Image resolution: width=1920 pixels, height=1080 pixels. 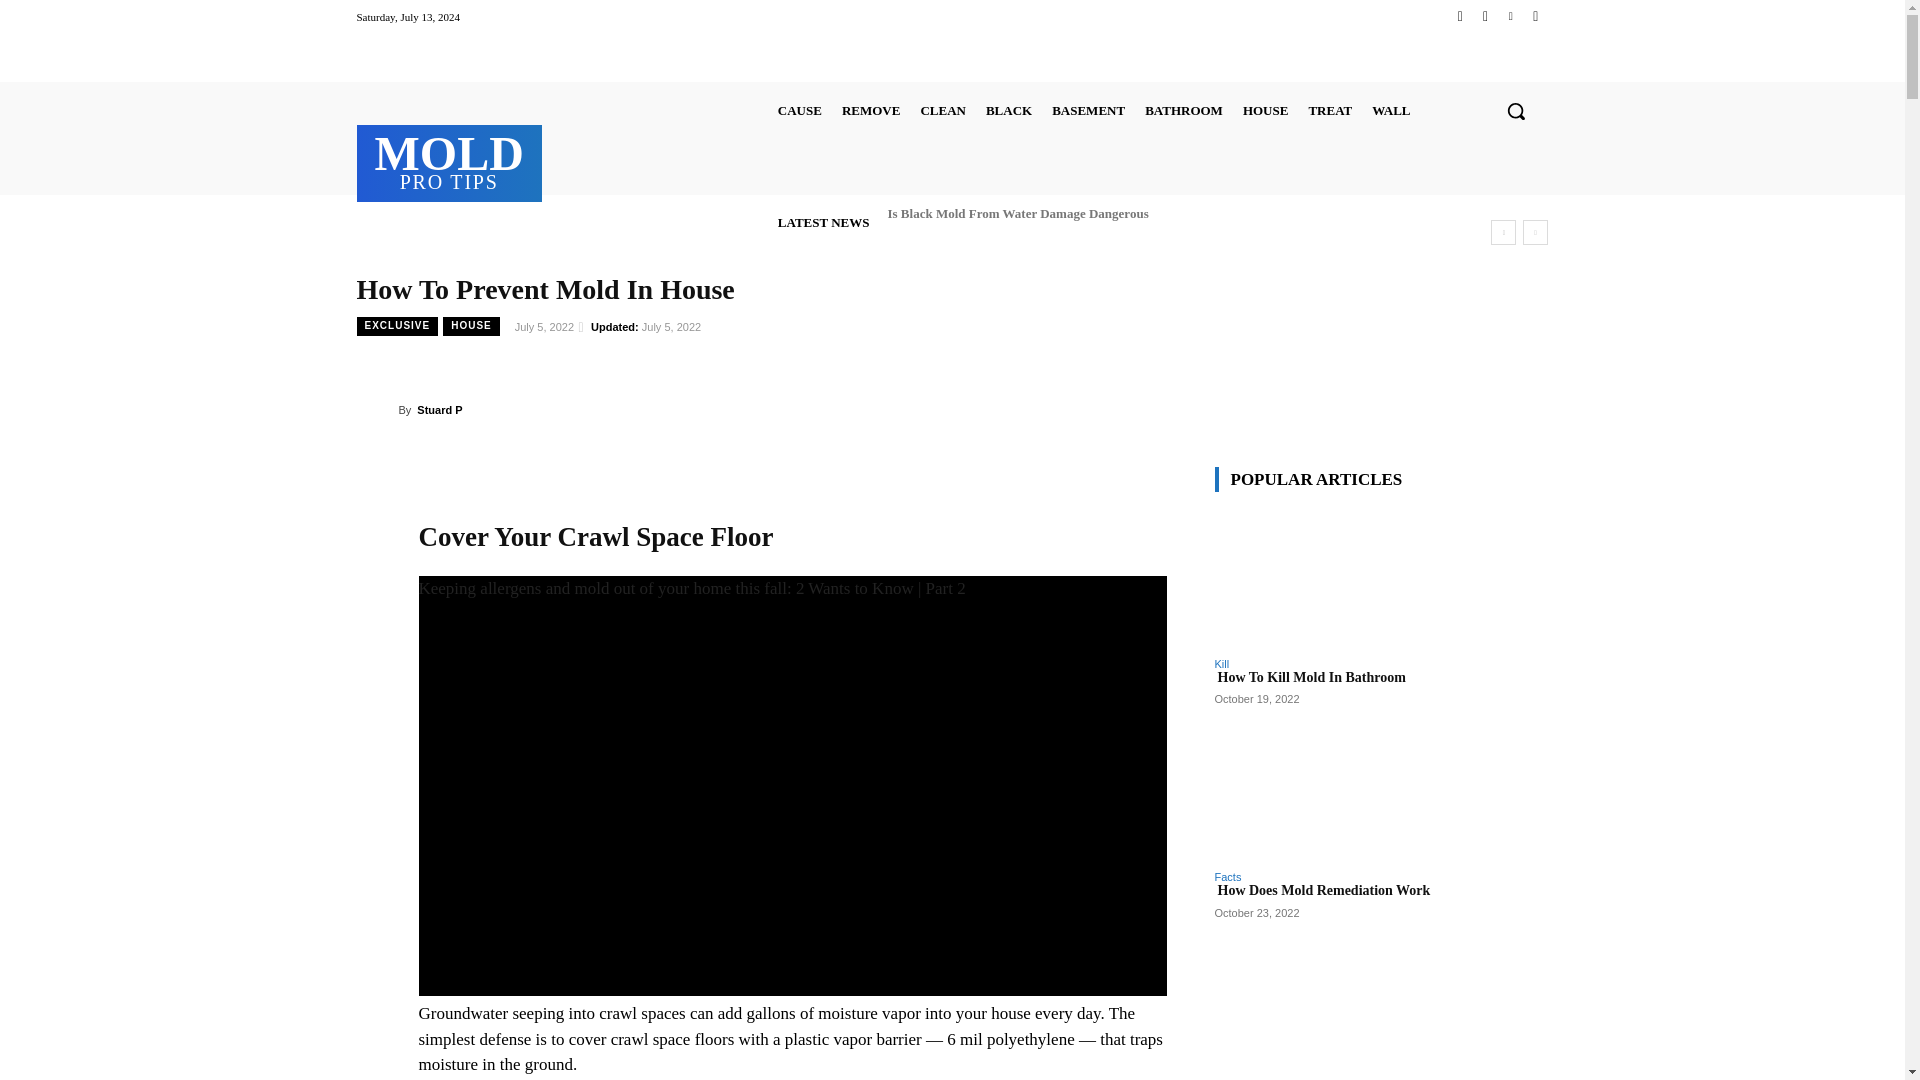 What do you see at coordinates (1510, 16) in the screenshot?
I see `Twitter` at bounding box center [1510, 16].